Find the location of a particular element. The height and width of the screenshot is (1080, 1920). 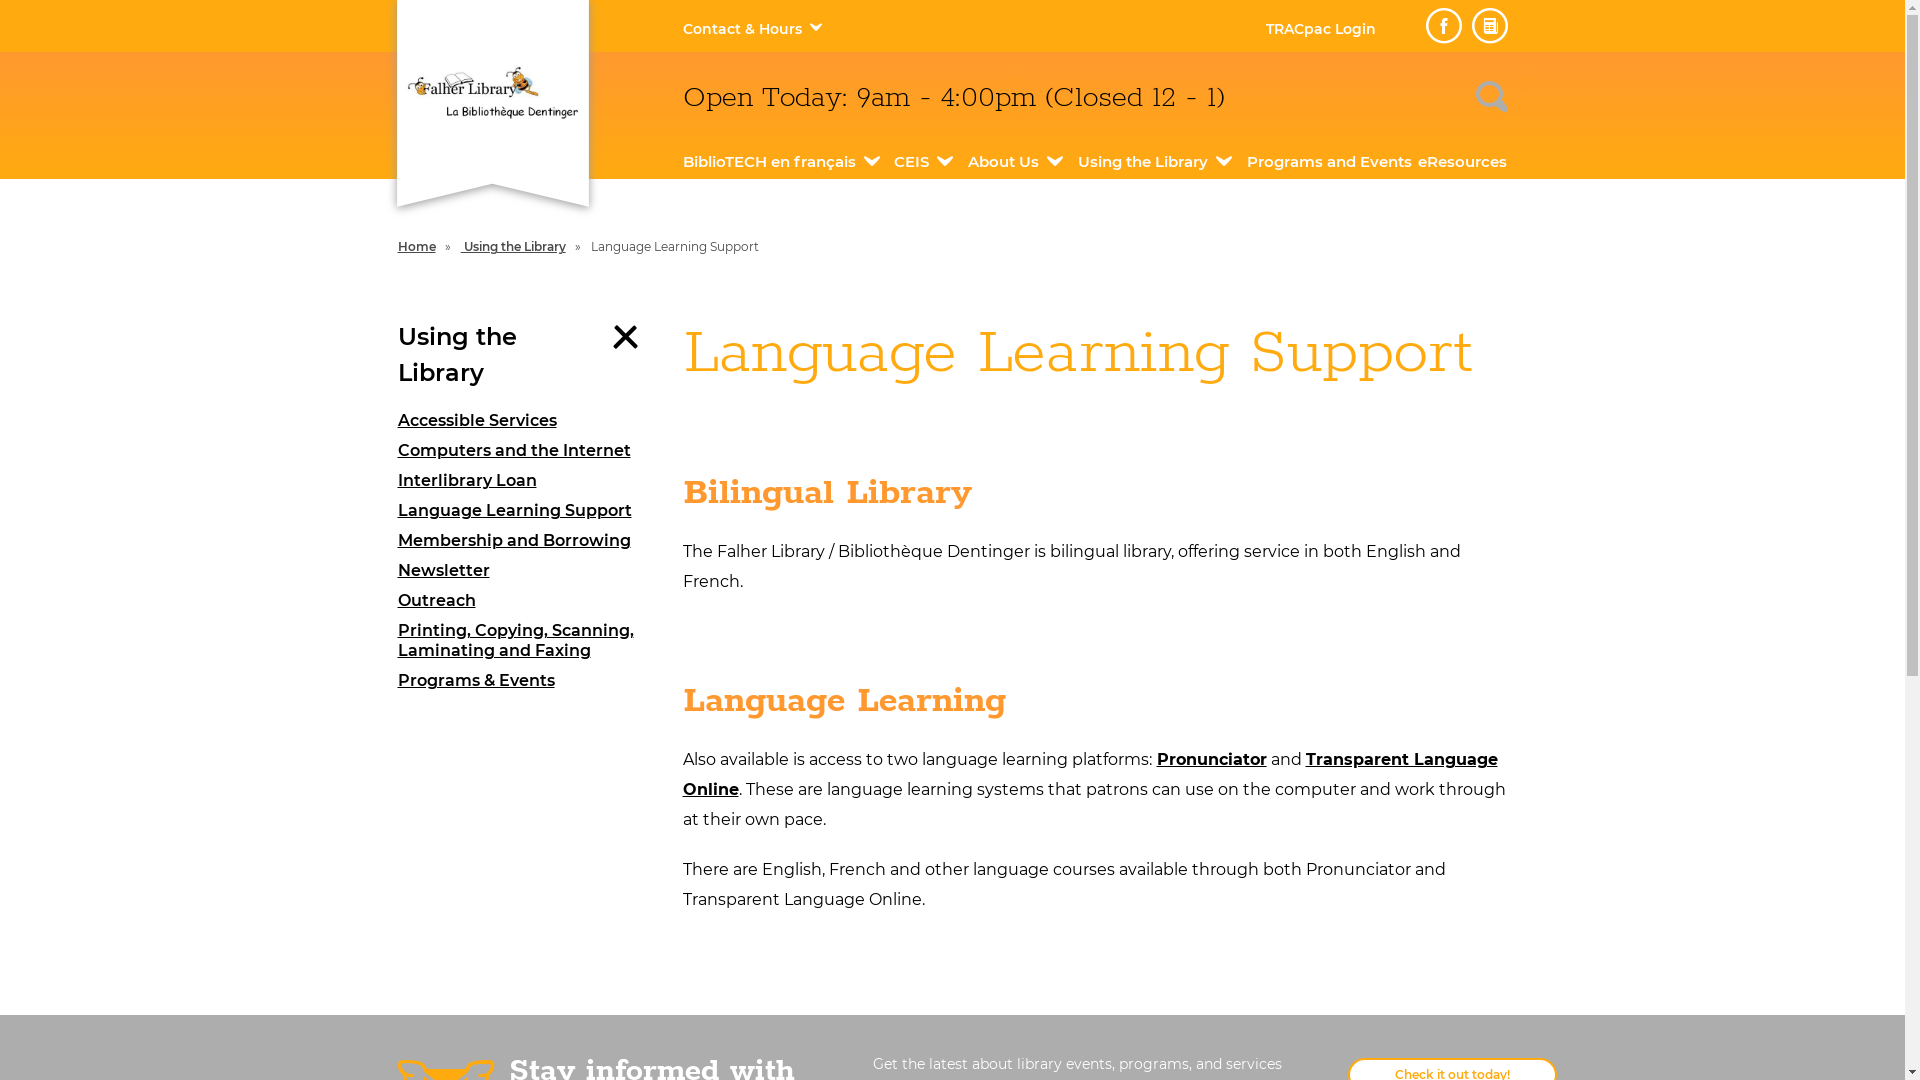

Computers and the Internet is located at coordinates (526, 451).